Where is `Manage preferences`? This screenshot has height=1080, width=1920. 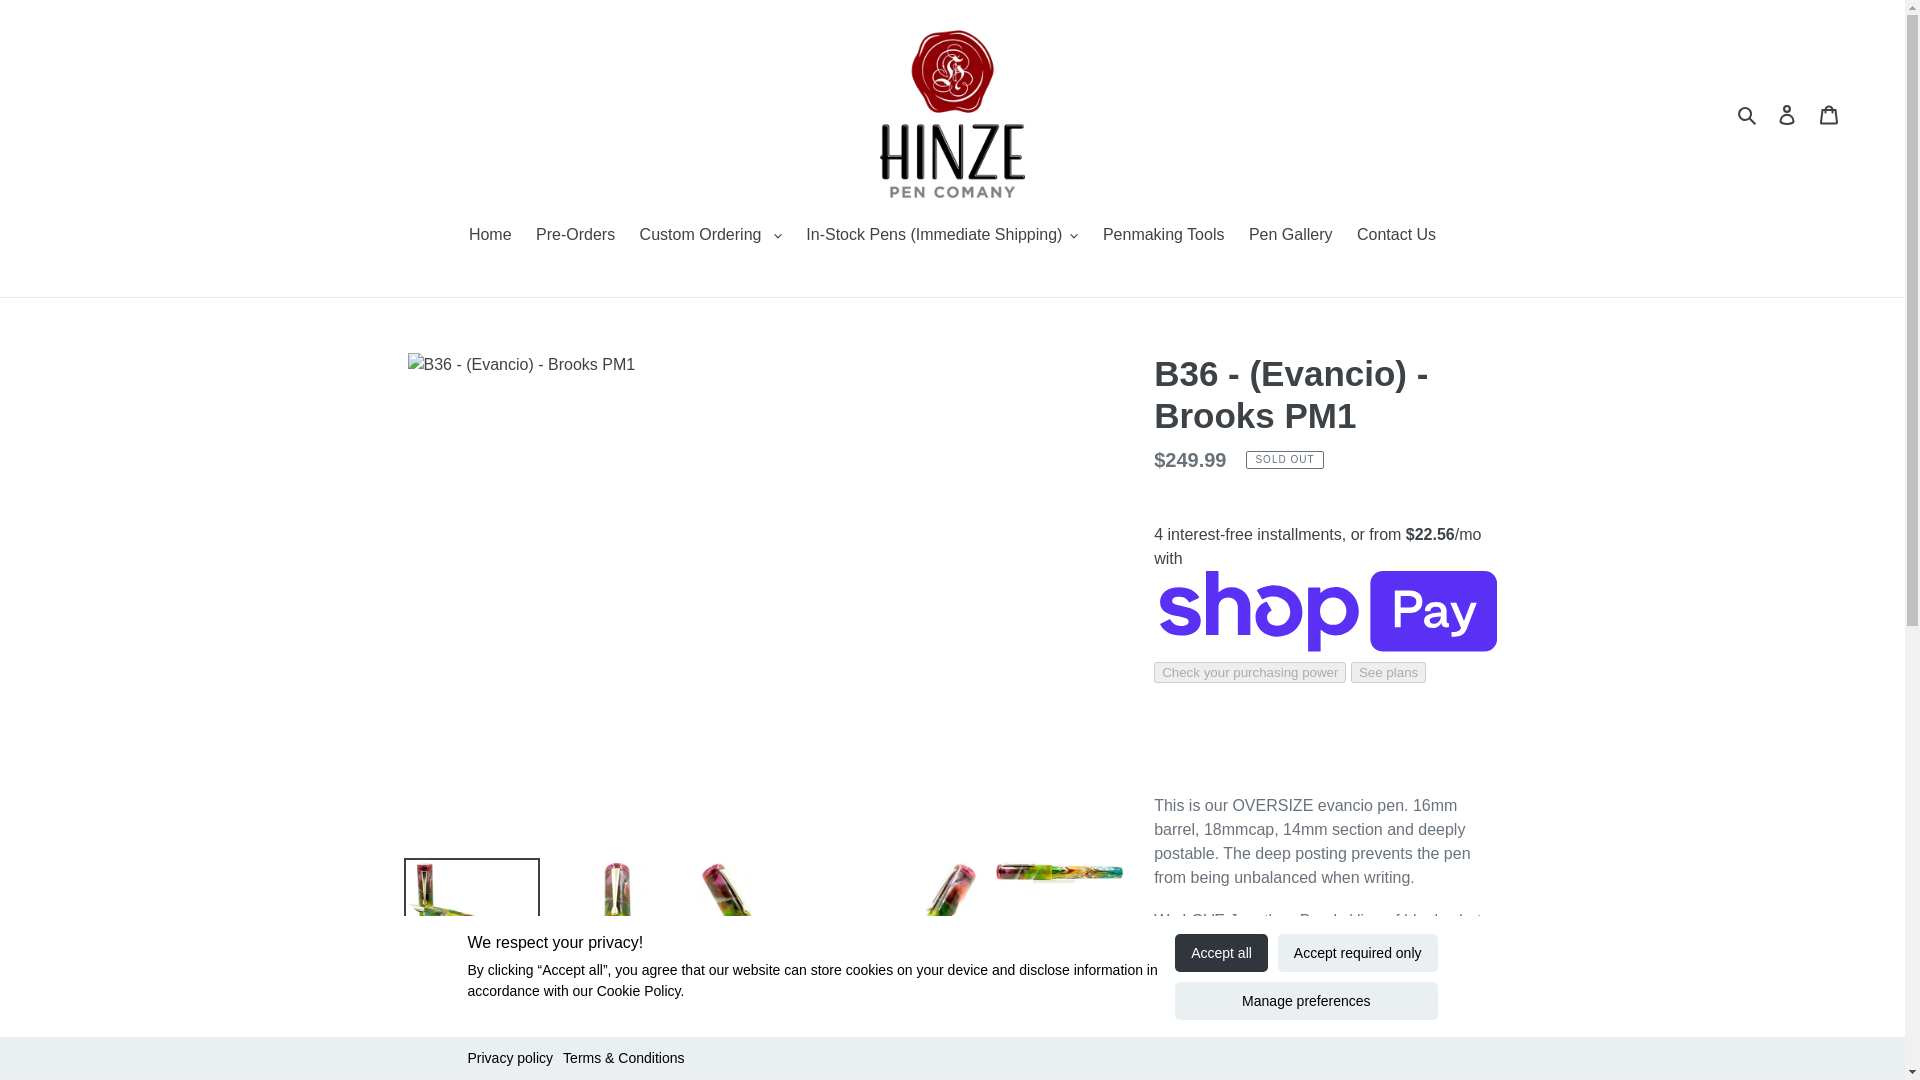
Manage preferences is located at coordinates (1306, 1000).